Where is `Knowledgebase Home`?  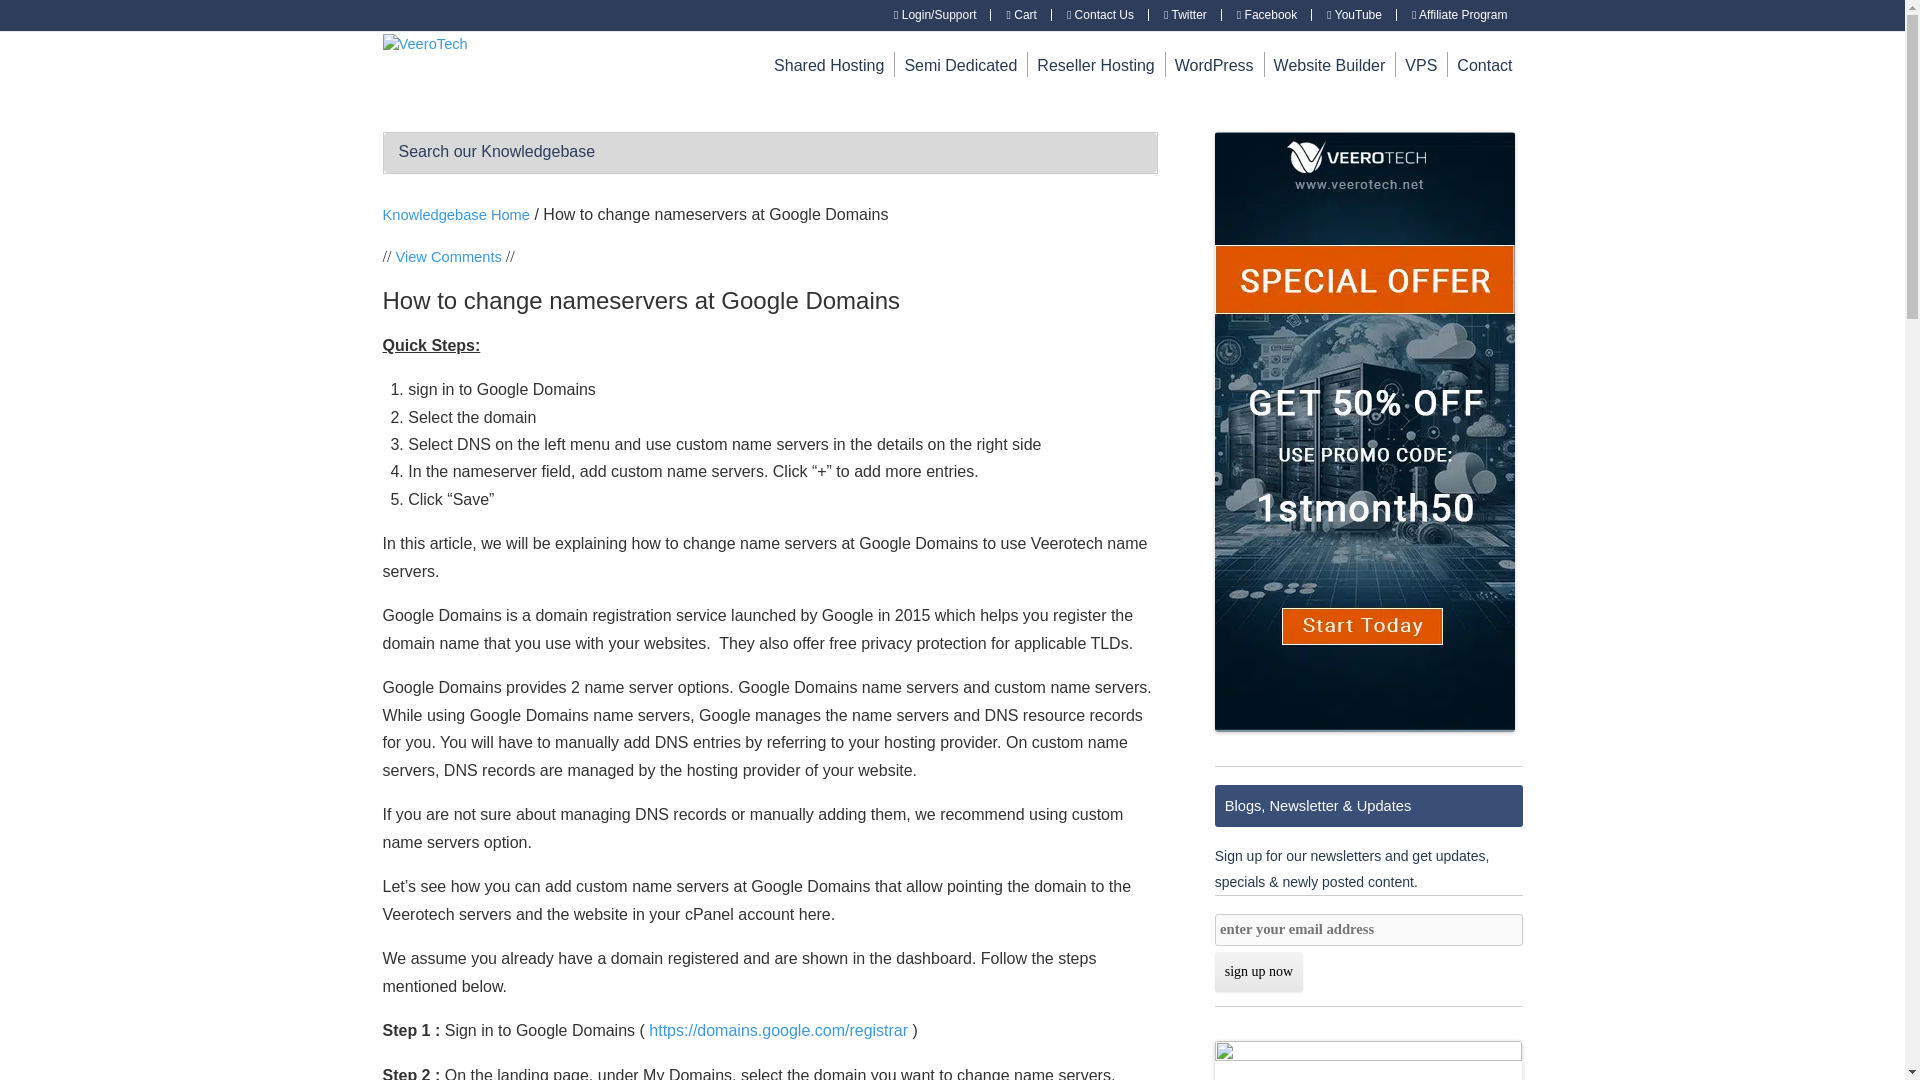 Knowledgebase Home is located at coordinates (456, 214).